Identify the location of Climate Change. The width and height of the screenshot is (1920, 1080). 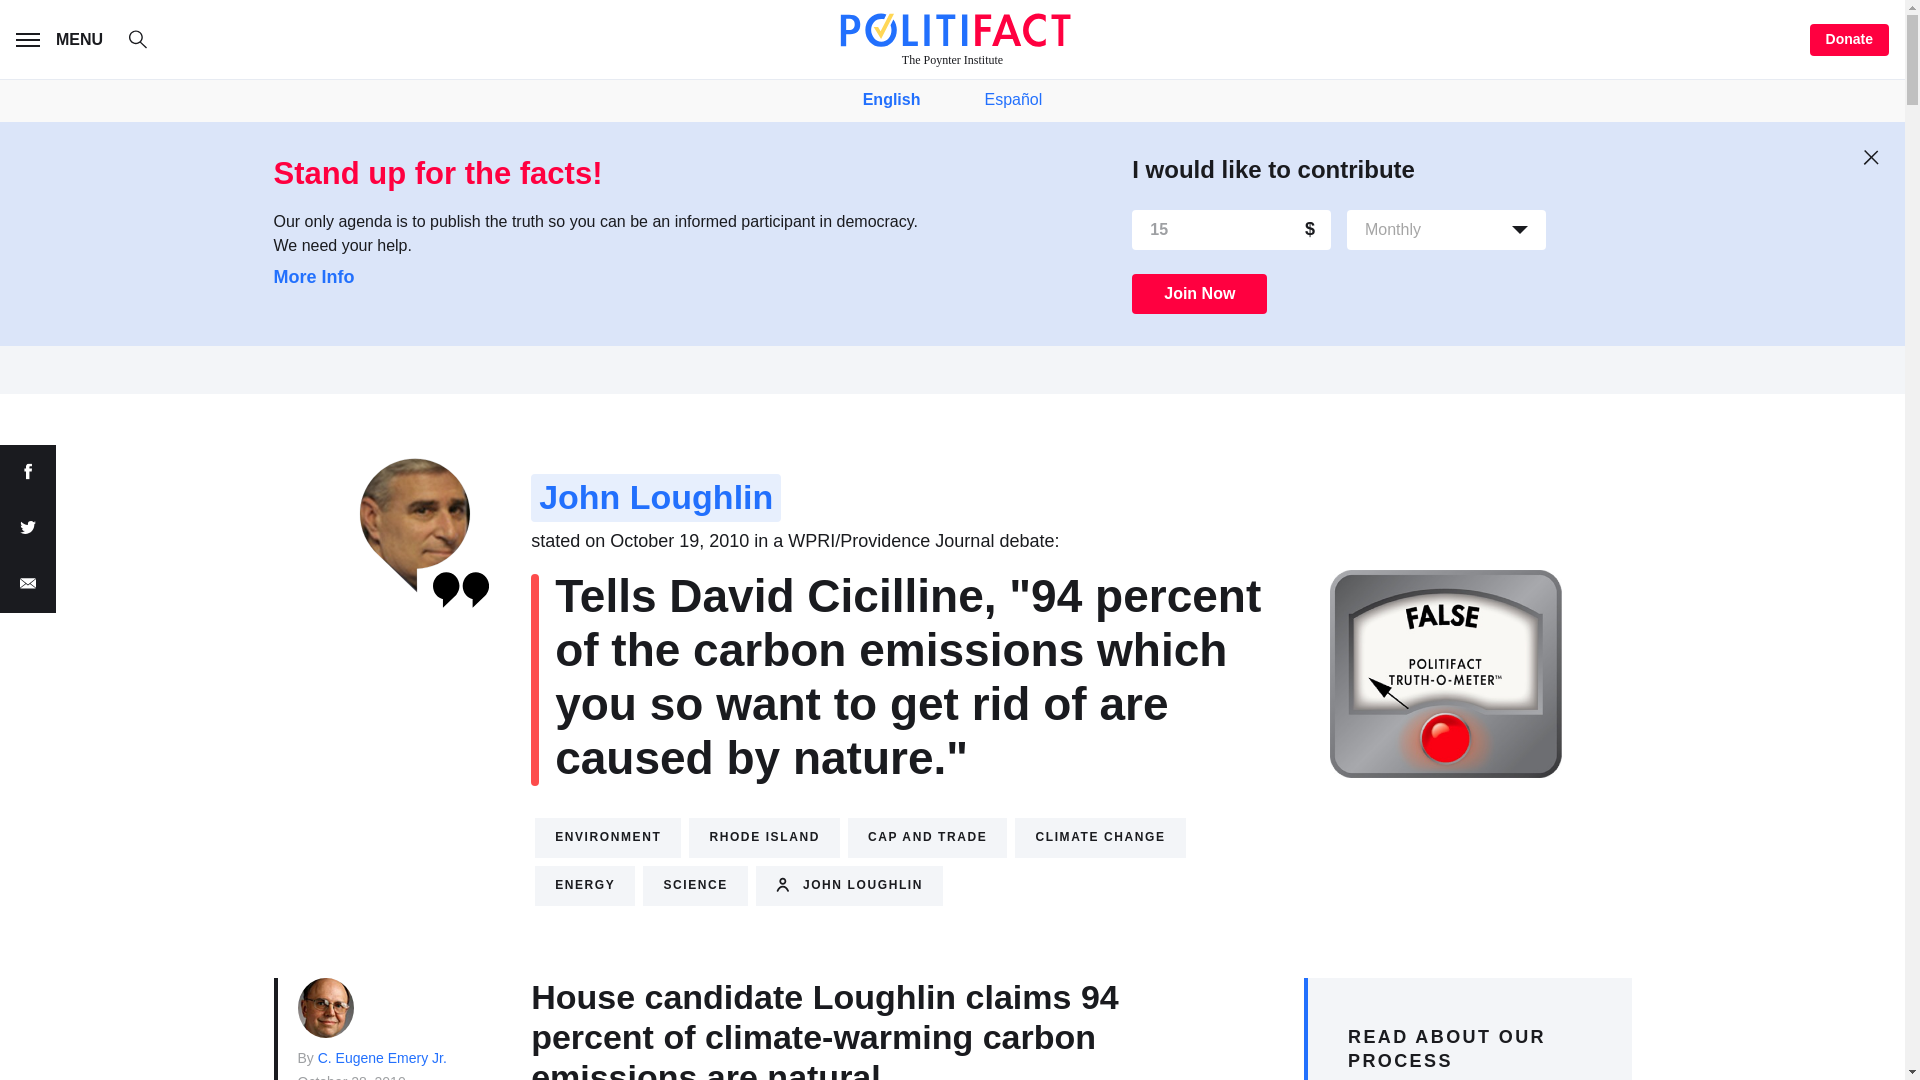
(1100, 837).